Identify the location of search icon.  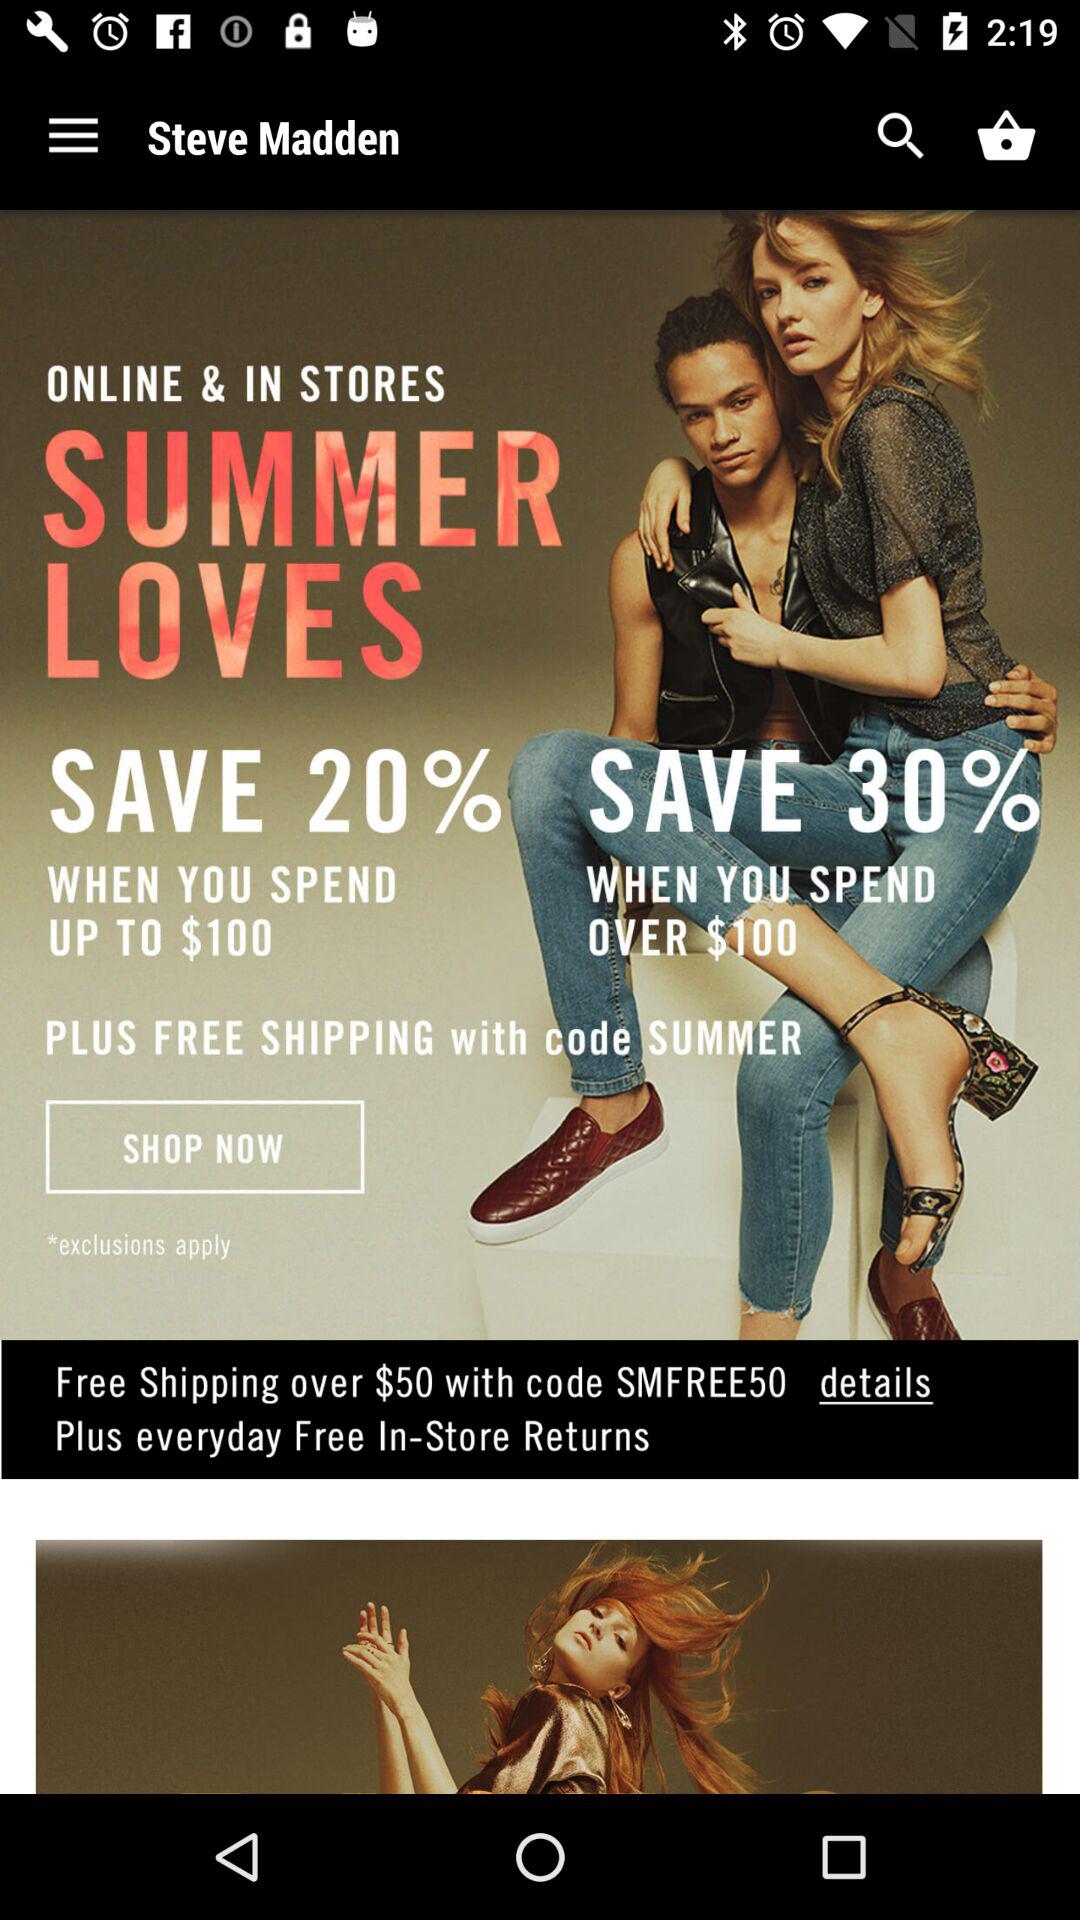
(902, 136).